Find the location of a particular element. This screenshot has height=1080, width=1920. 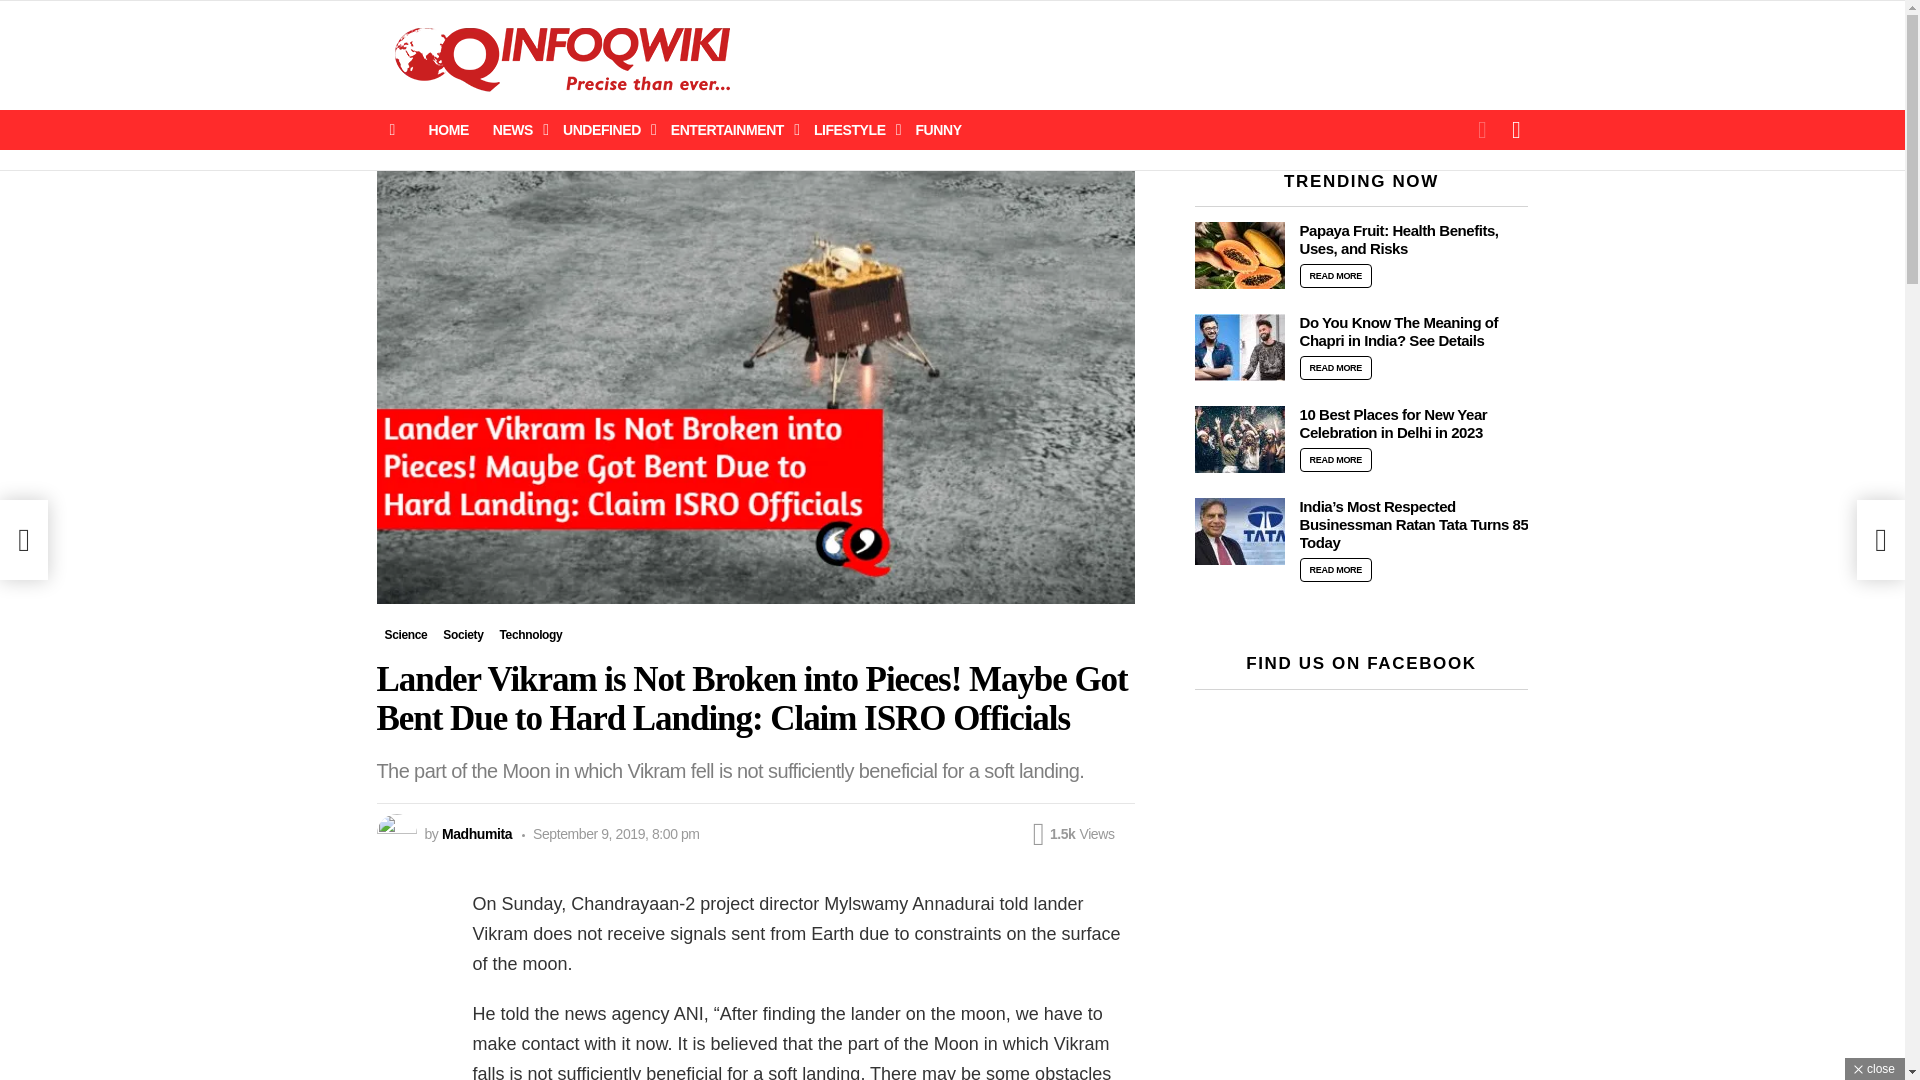

ENTERTAINMENT is located at coordinates (730, 129).